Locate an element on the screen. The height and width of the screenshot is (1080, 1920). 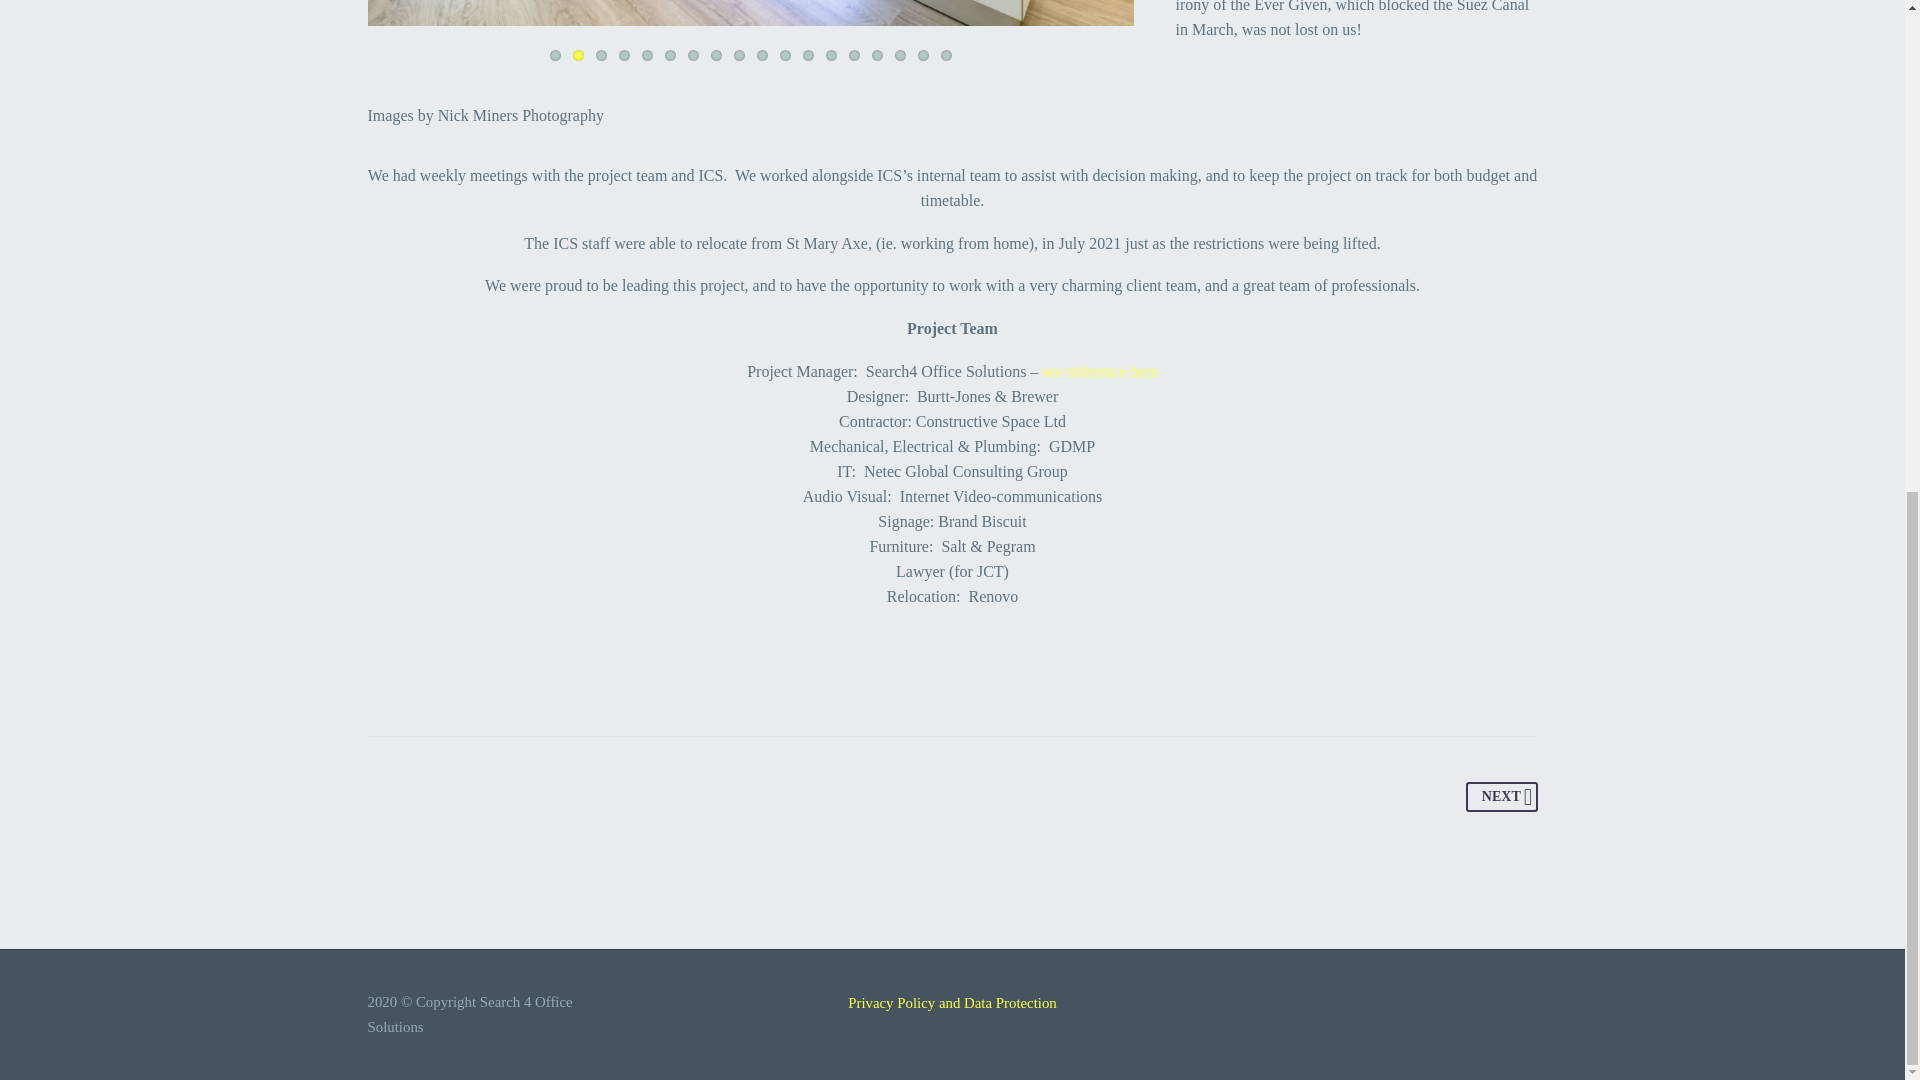
1 is located at coordinates (554, 54).